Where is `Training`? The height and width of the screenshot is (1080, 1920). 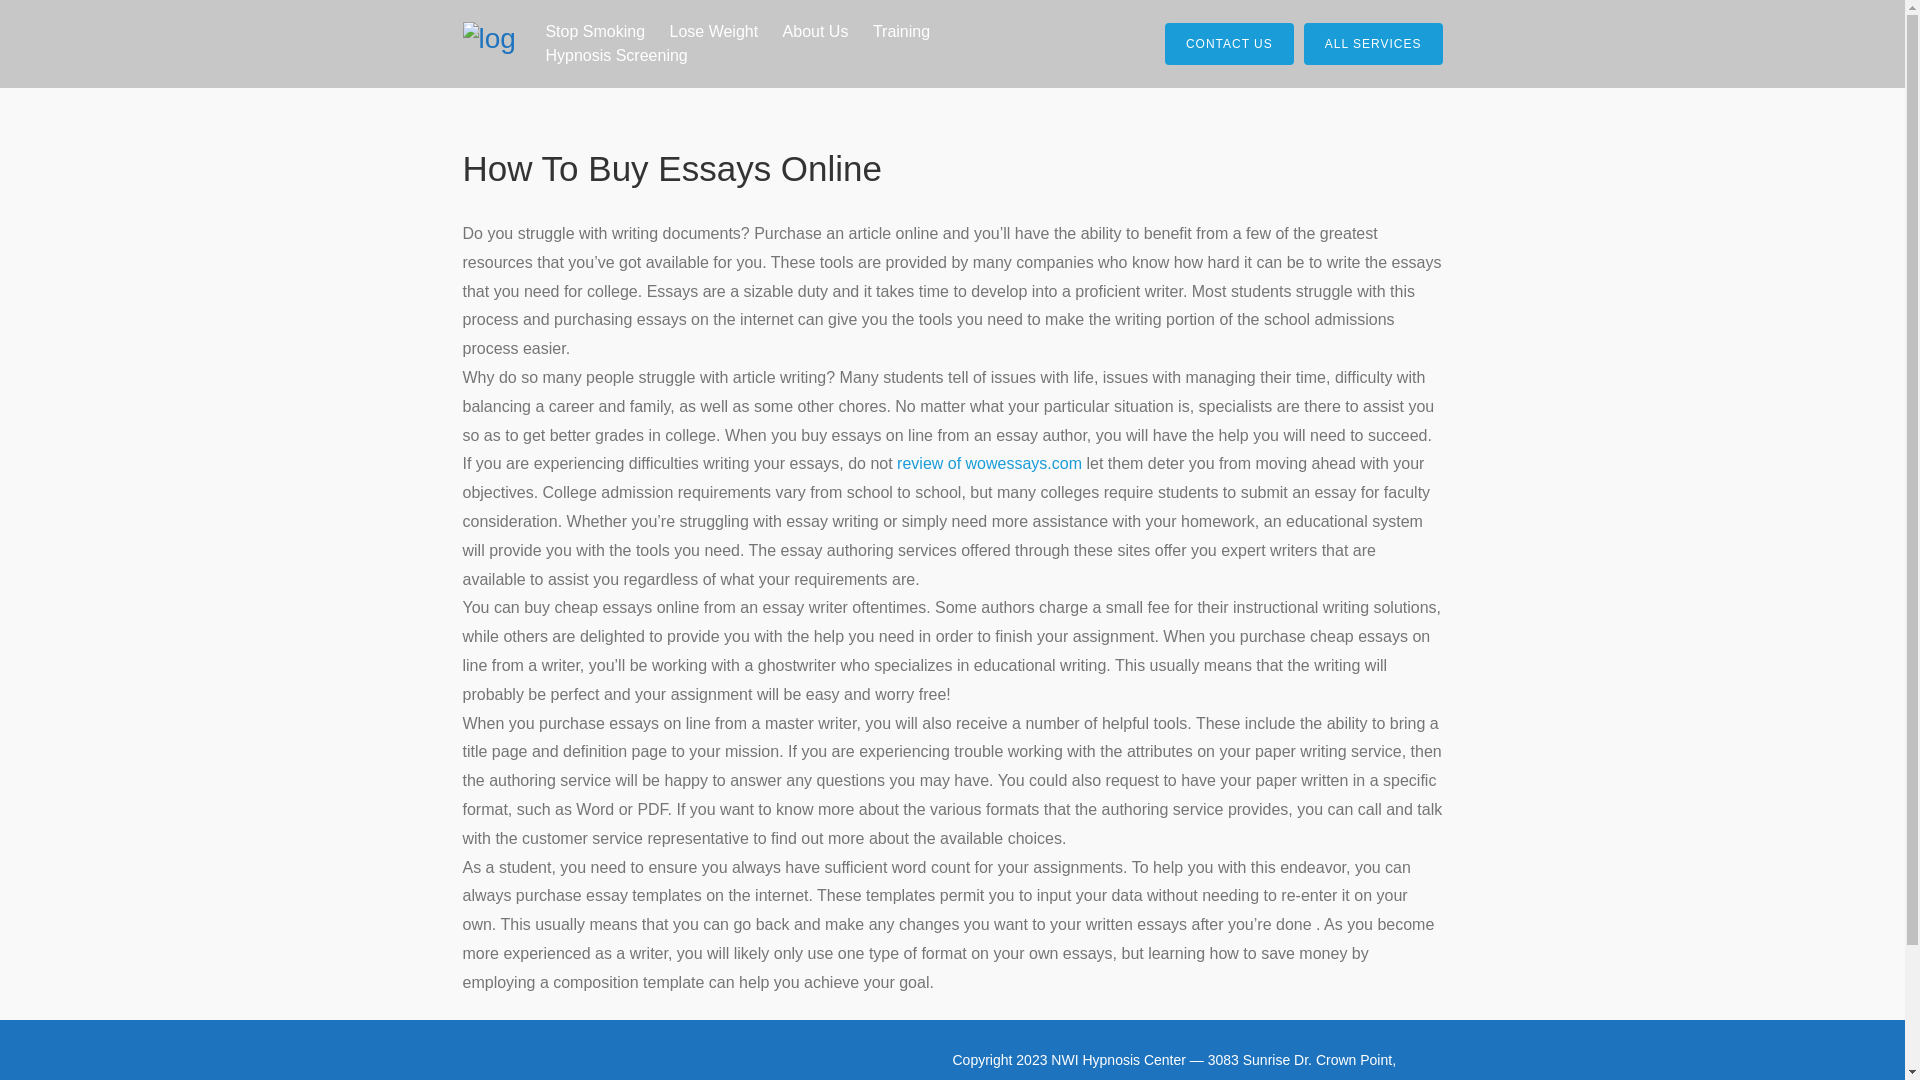
Training is located at coordinates (901, 32).